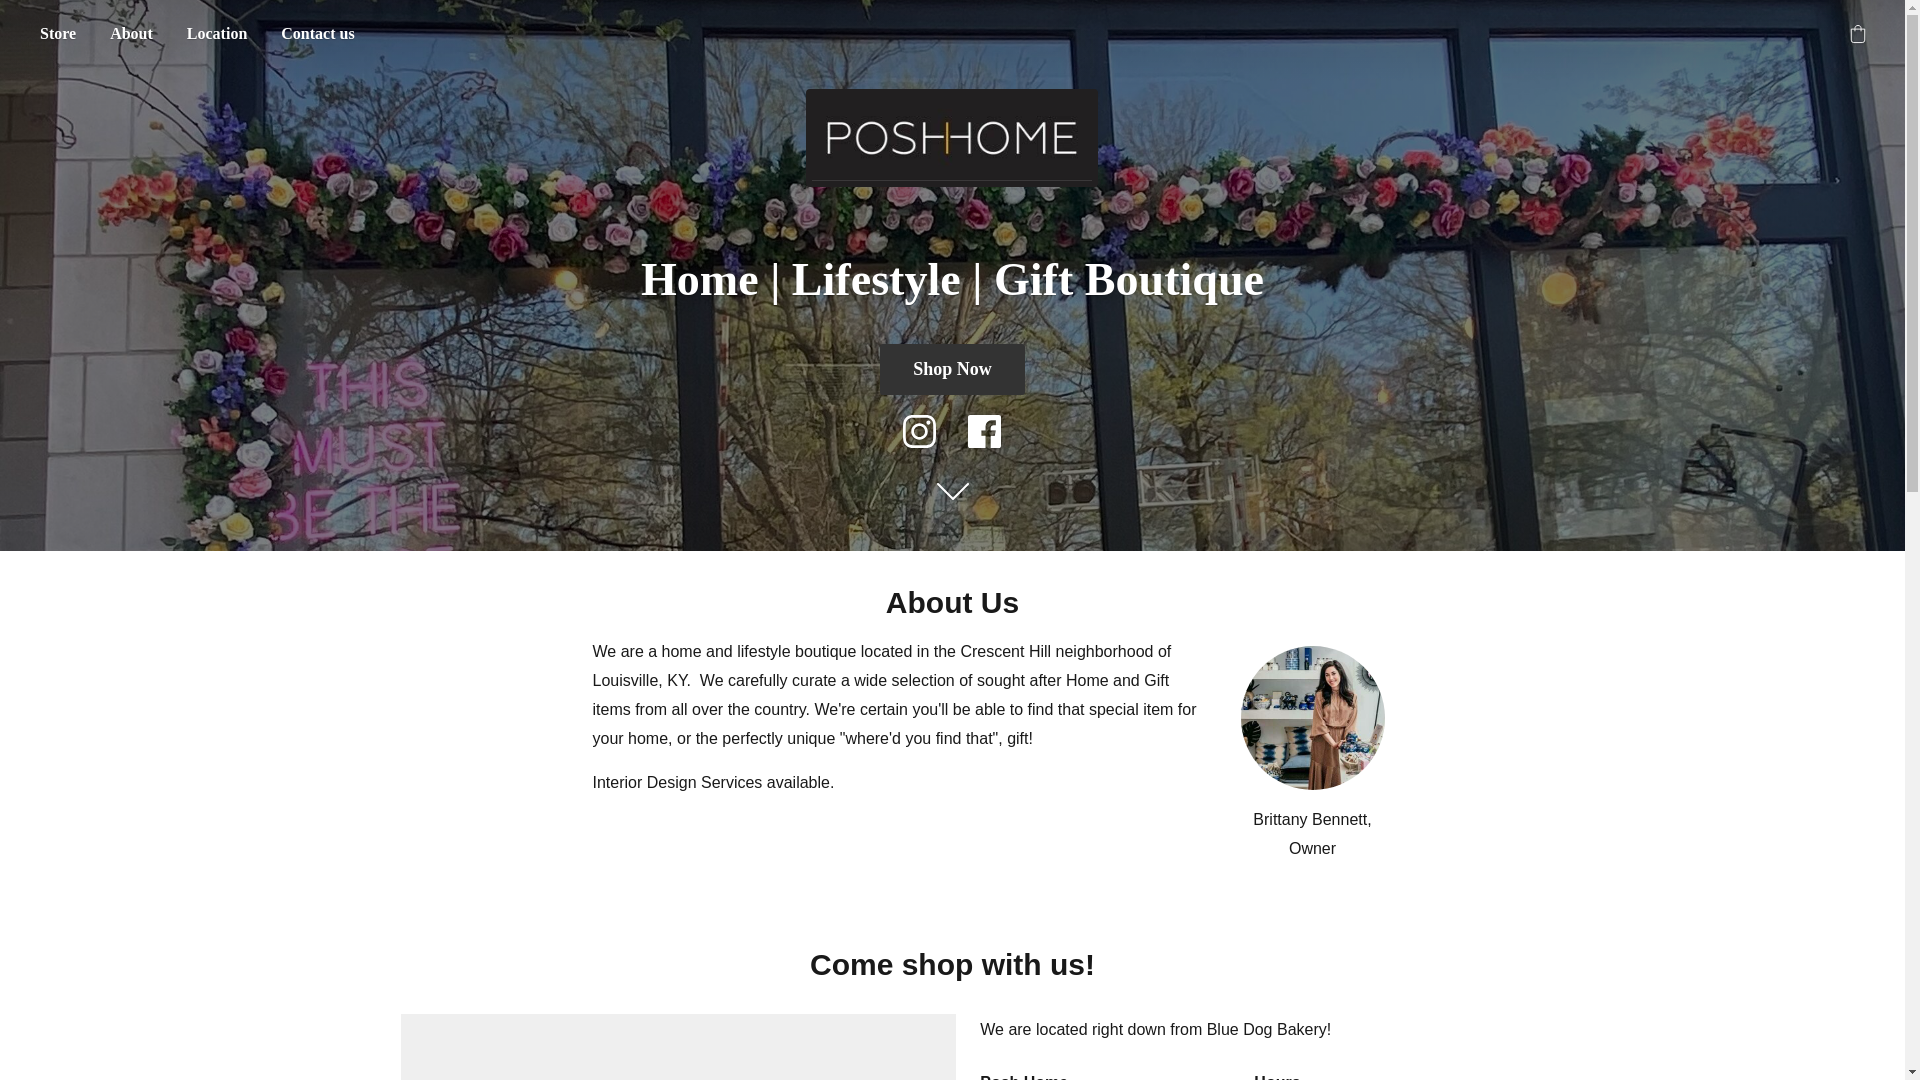  I want to click on About, so click(131, 34).